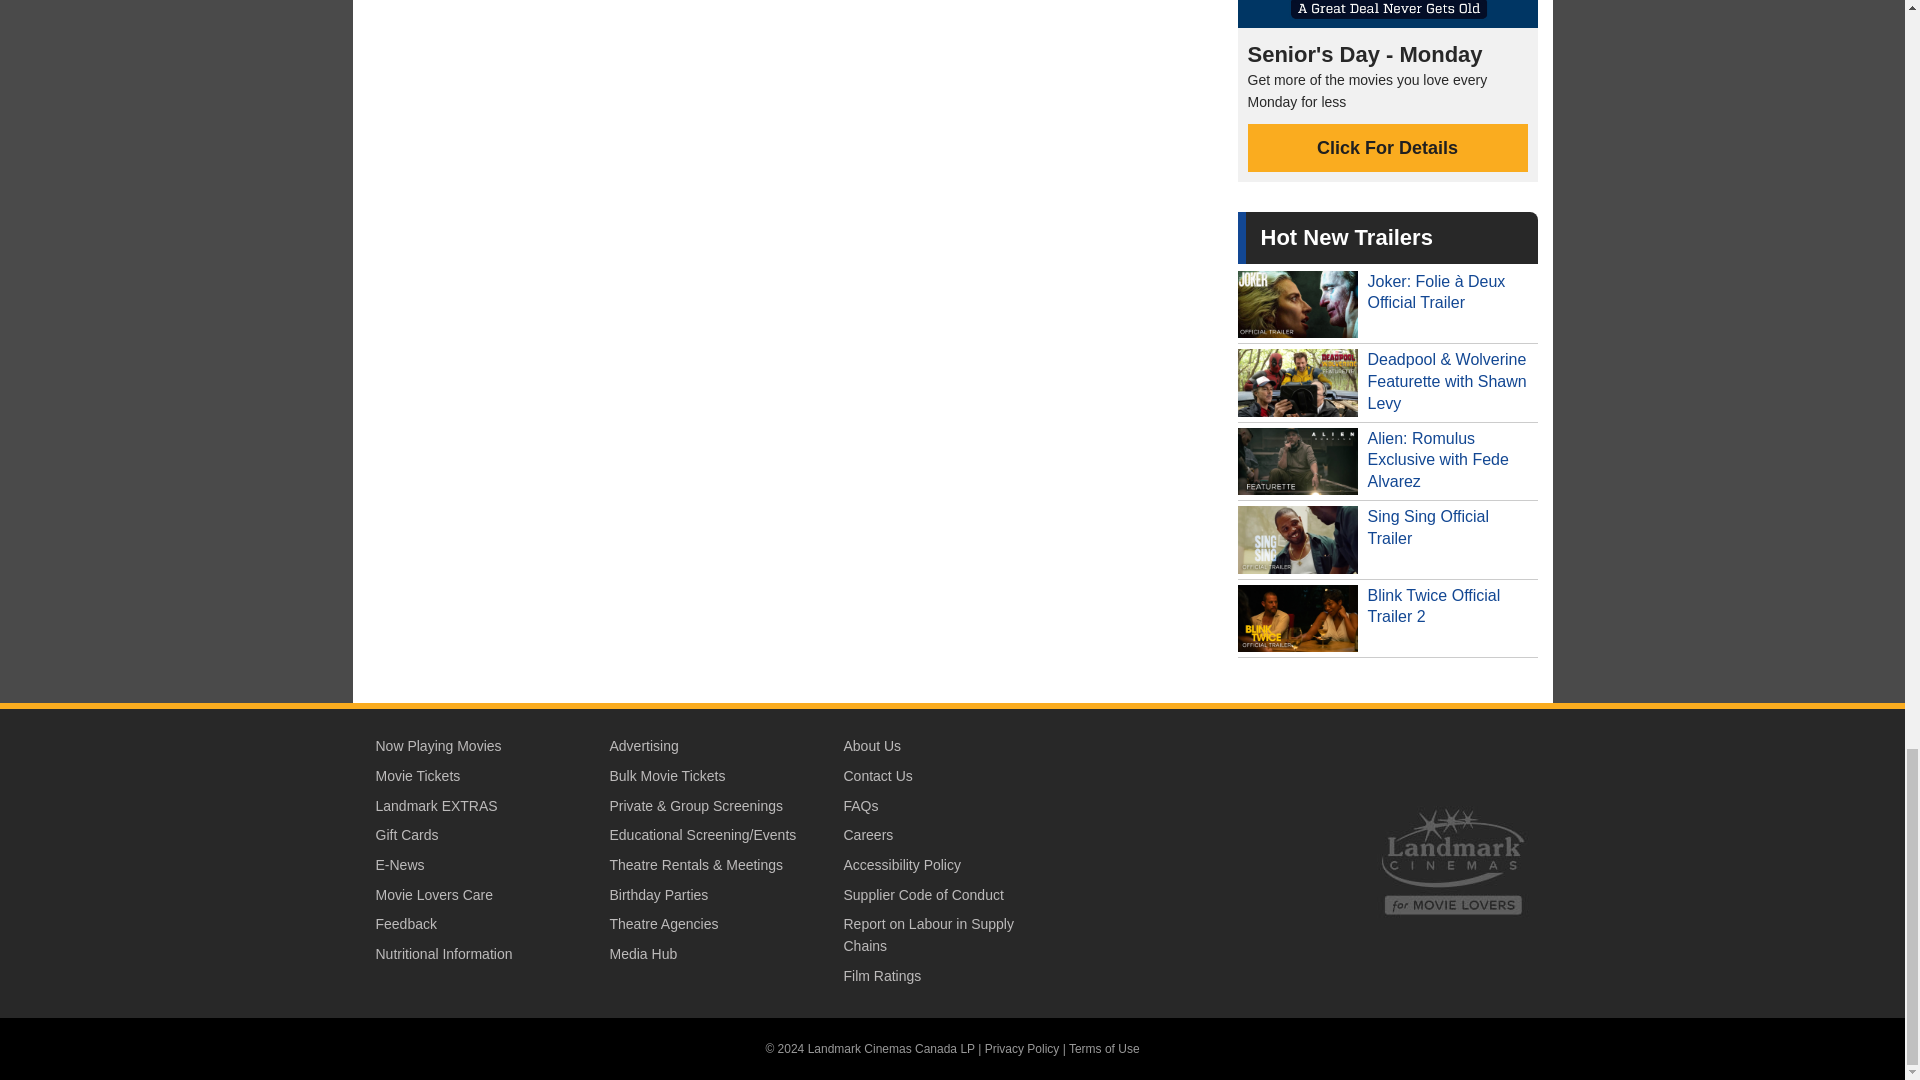 The width and height of the screenshot is (1920, 1080). Describe the element at coordinates (1388, 540) in the screenshot. I see `Sing Sing Official Trailer` at that location.